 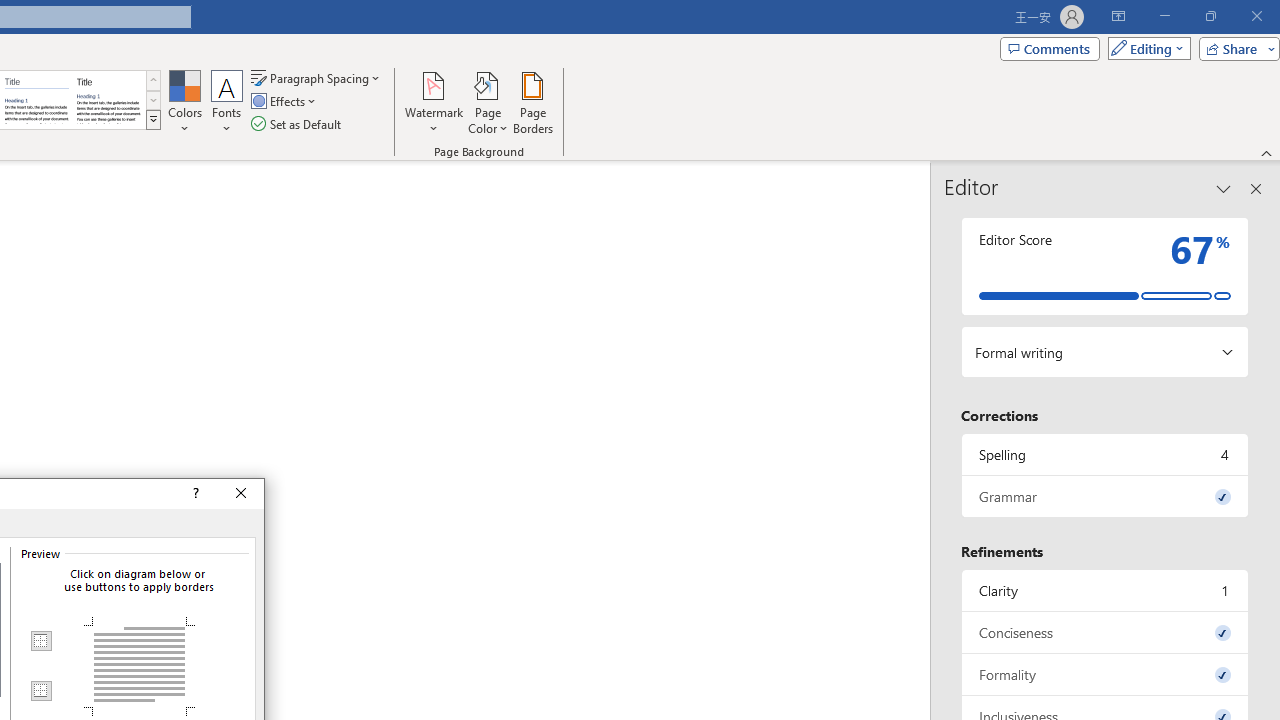 I want to click on Colors, so click(x=184, y=102).